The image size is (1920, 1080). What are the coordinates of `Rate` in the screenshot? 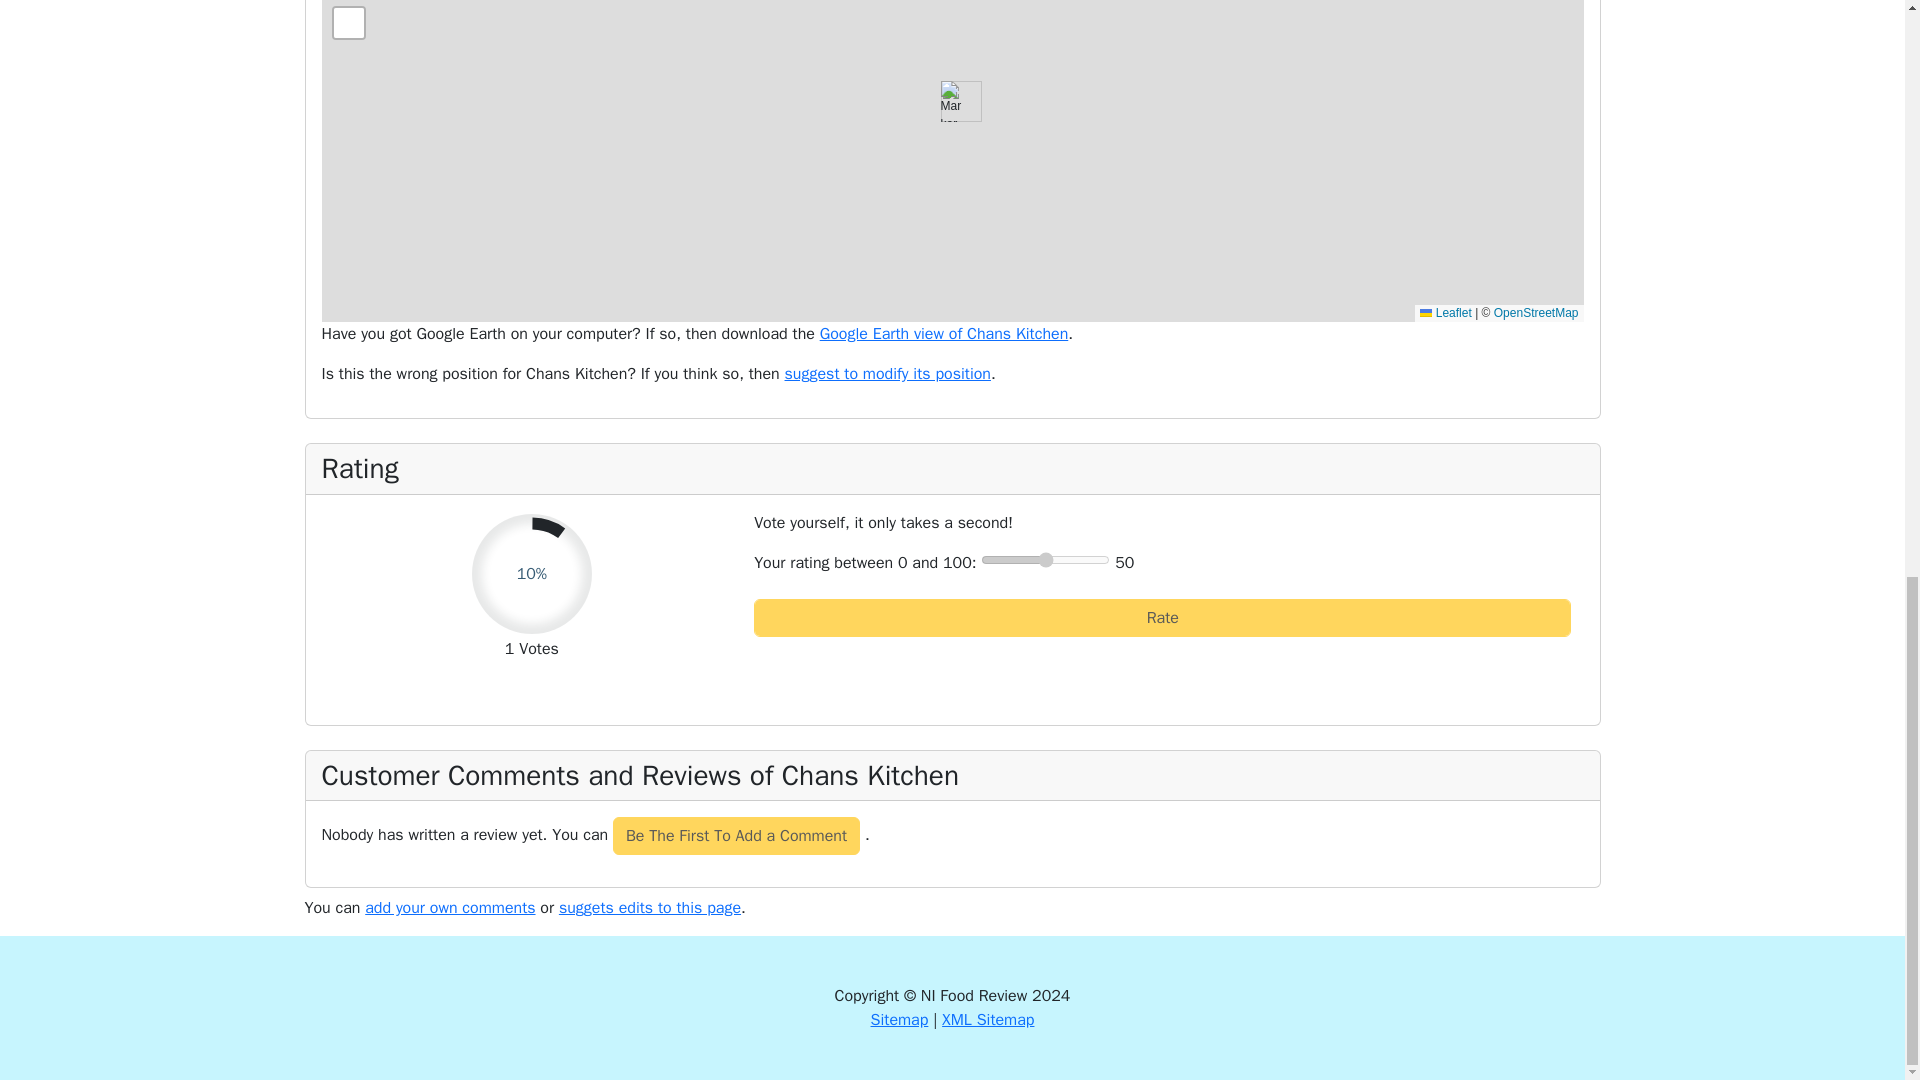 It's located at (1162, 618).